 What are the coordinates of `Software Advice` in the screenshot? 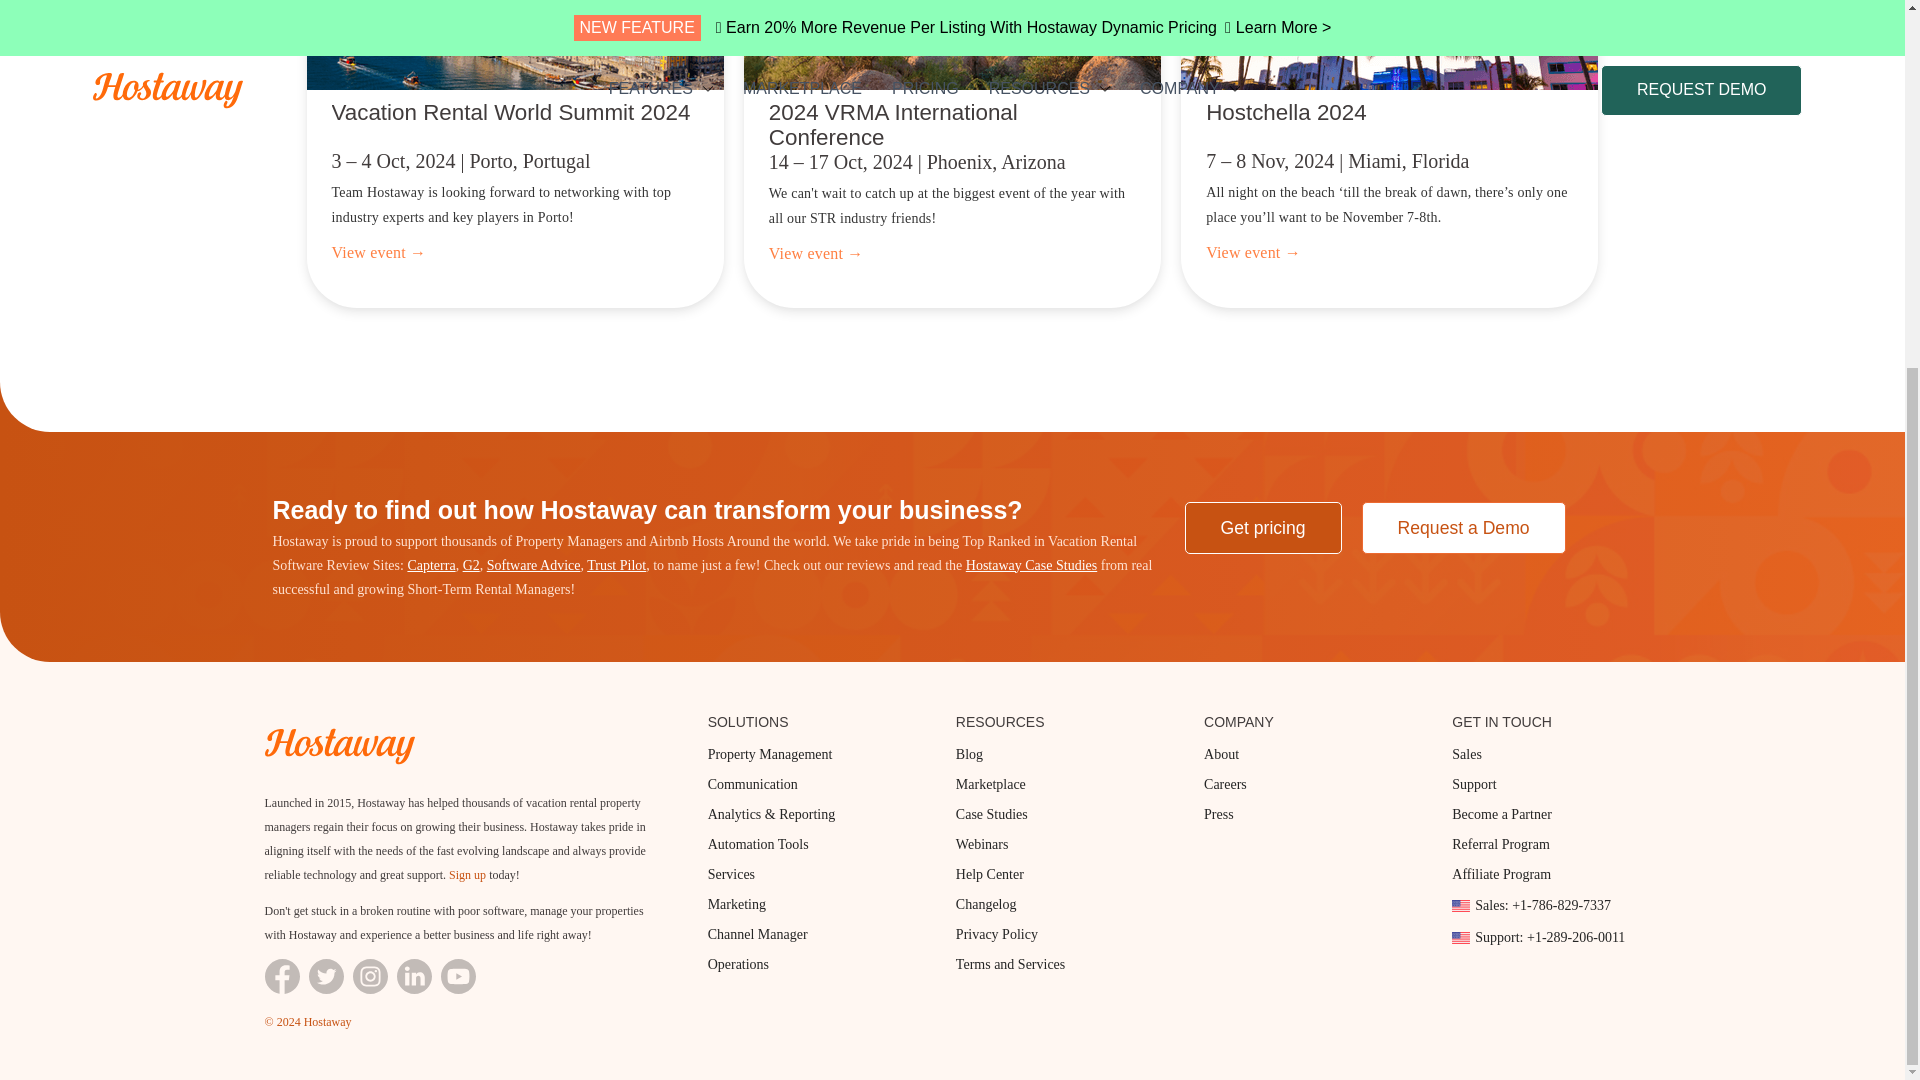 It's located at (534, 566).